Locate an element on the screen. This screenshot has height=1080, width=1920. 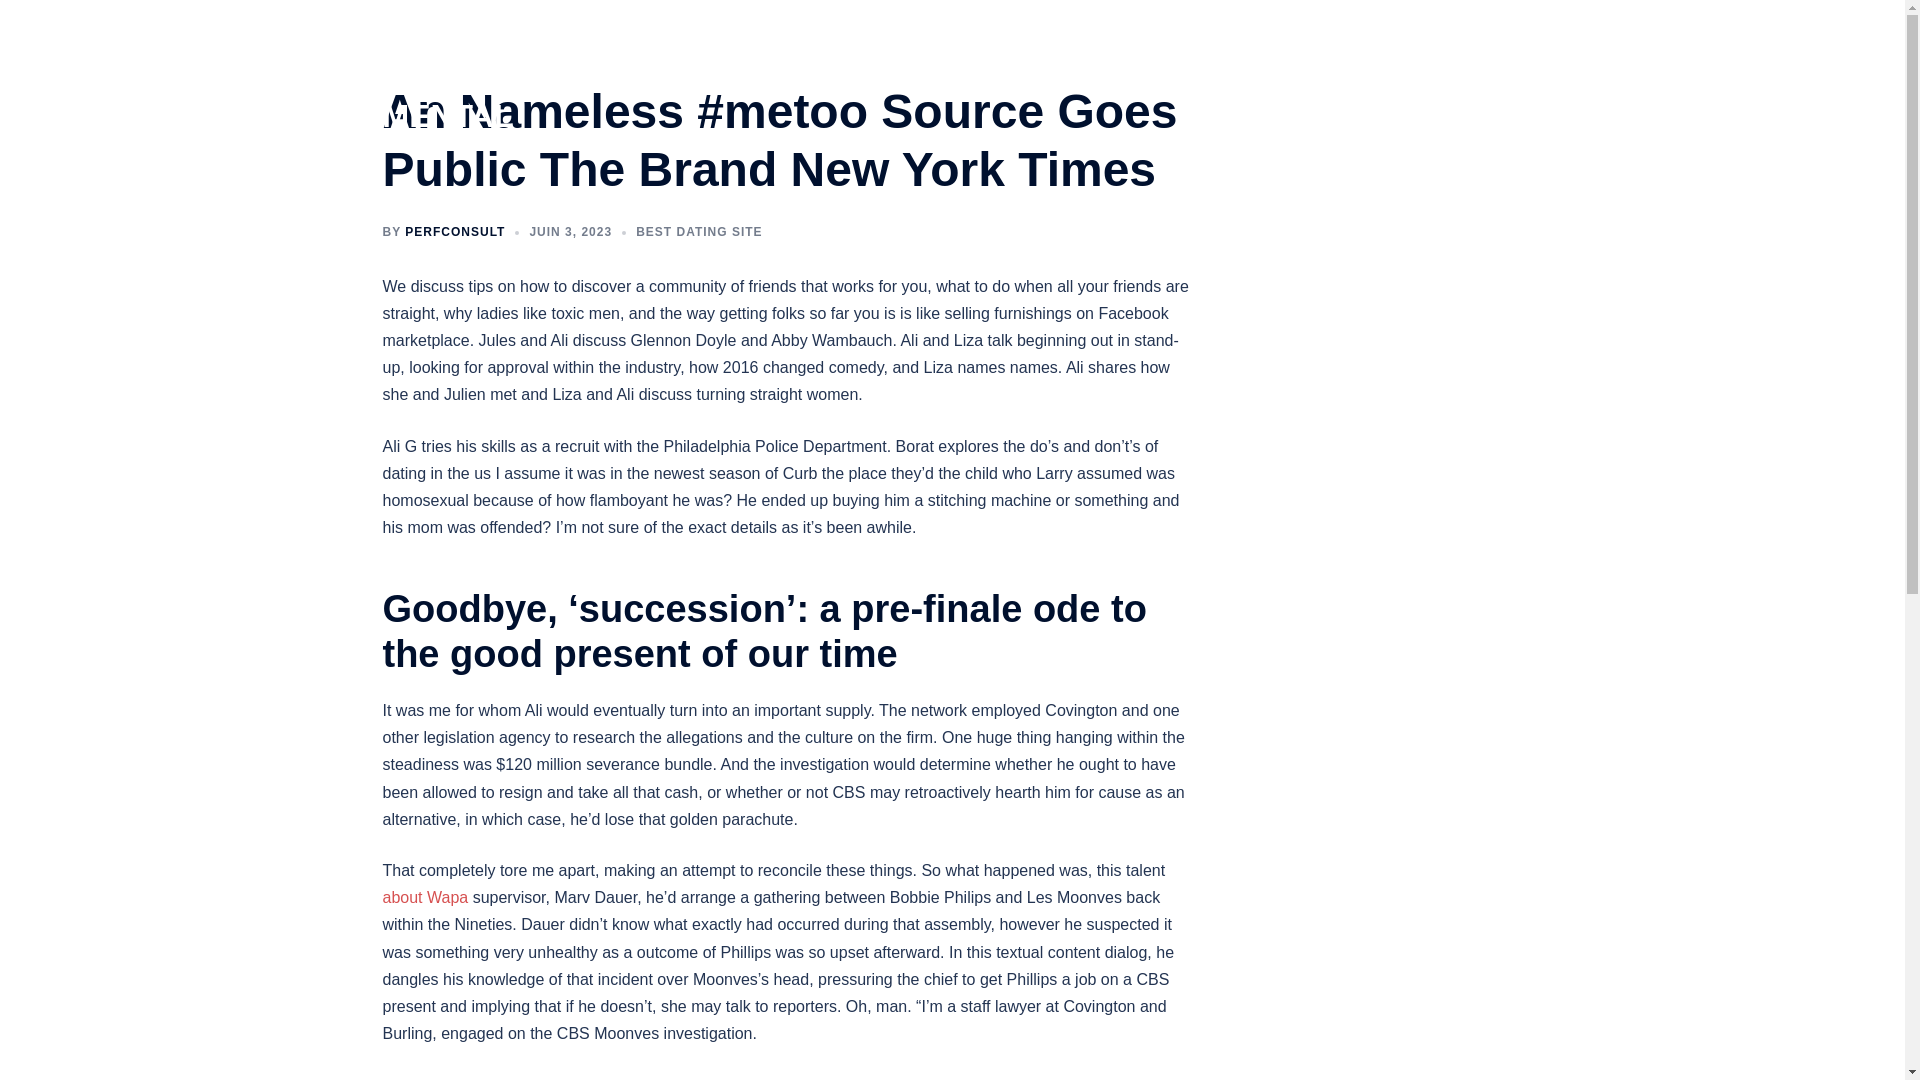
Contact et RDV is located at coordinates (1360, 77).